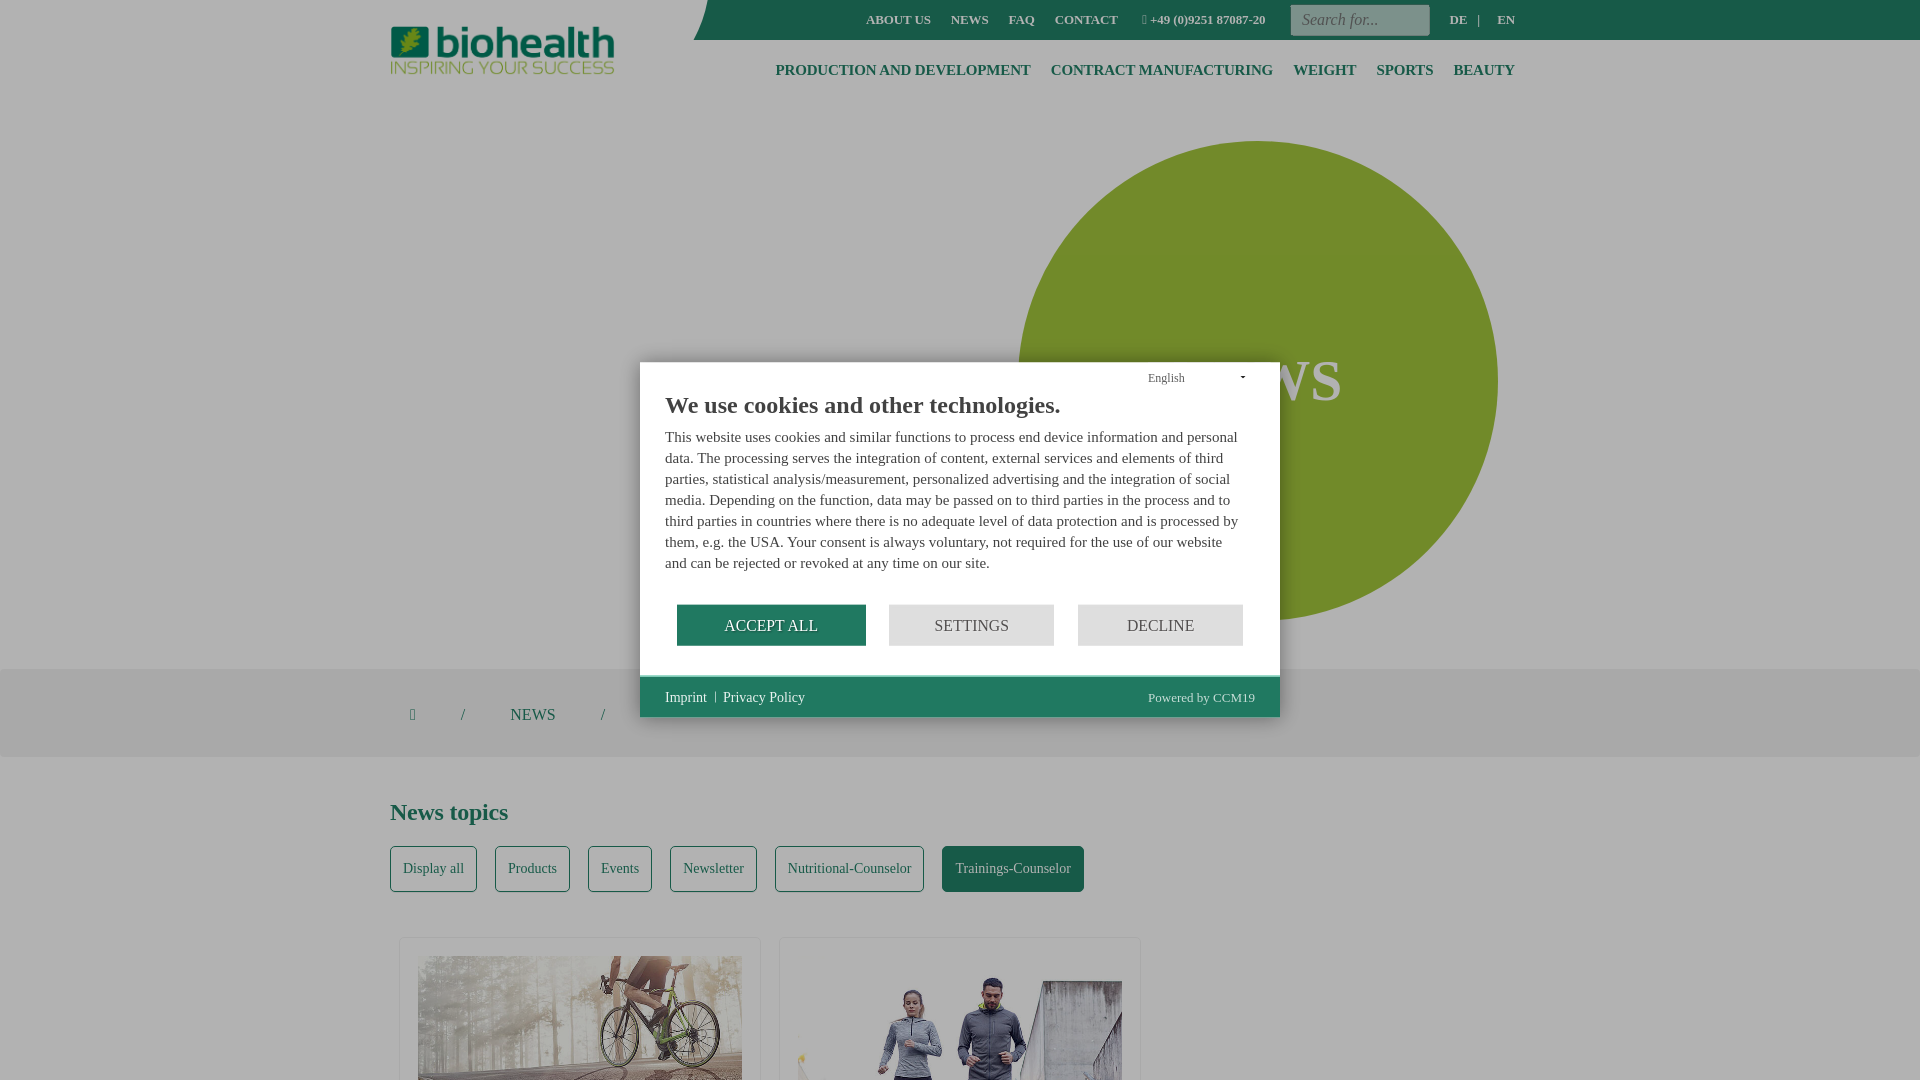 This screenshot has width=1920, height=1080. I want to click on Products, so click(532, 868).